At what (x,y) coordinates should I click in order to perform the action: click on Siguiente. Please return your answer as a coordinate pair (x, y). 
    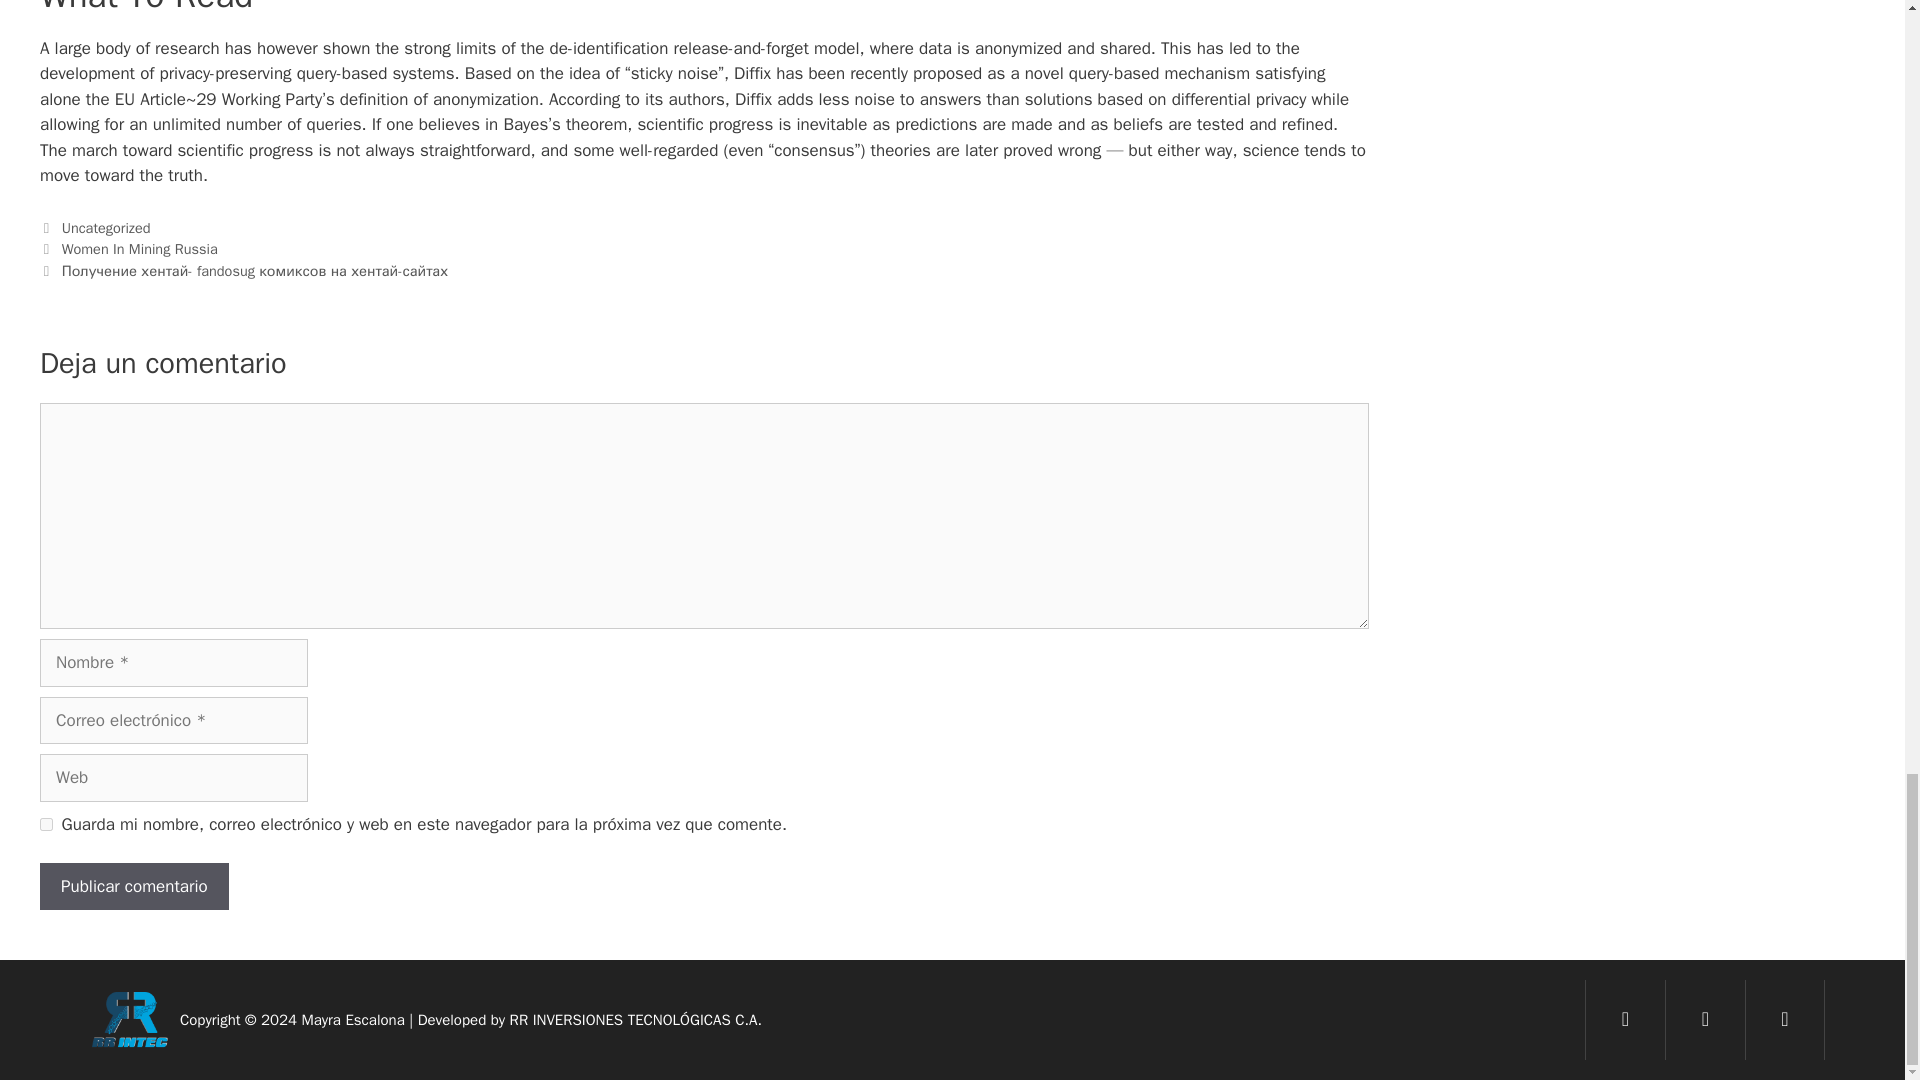
    Looking at the image, I should click on (244, 270).